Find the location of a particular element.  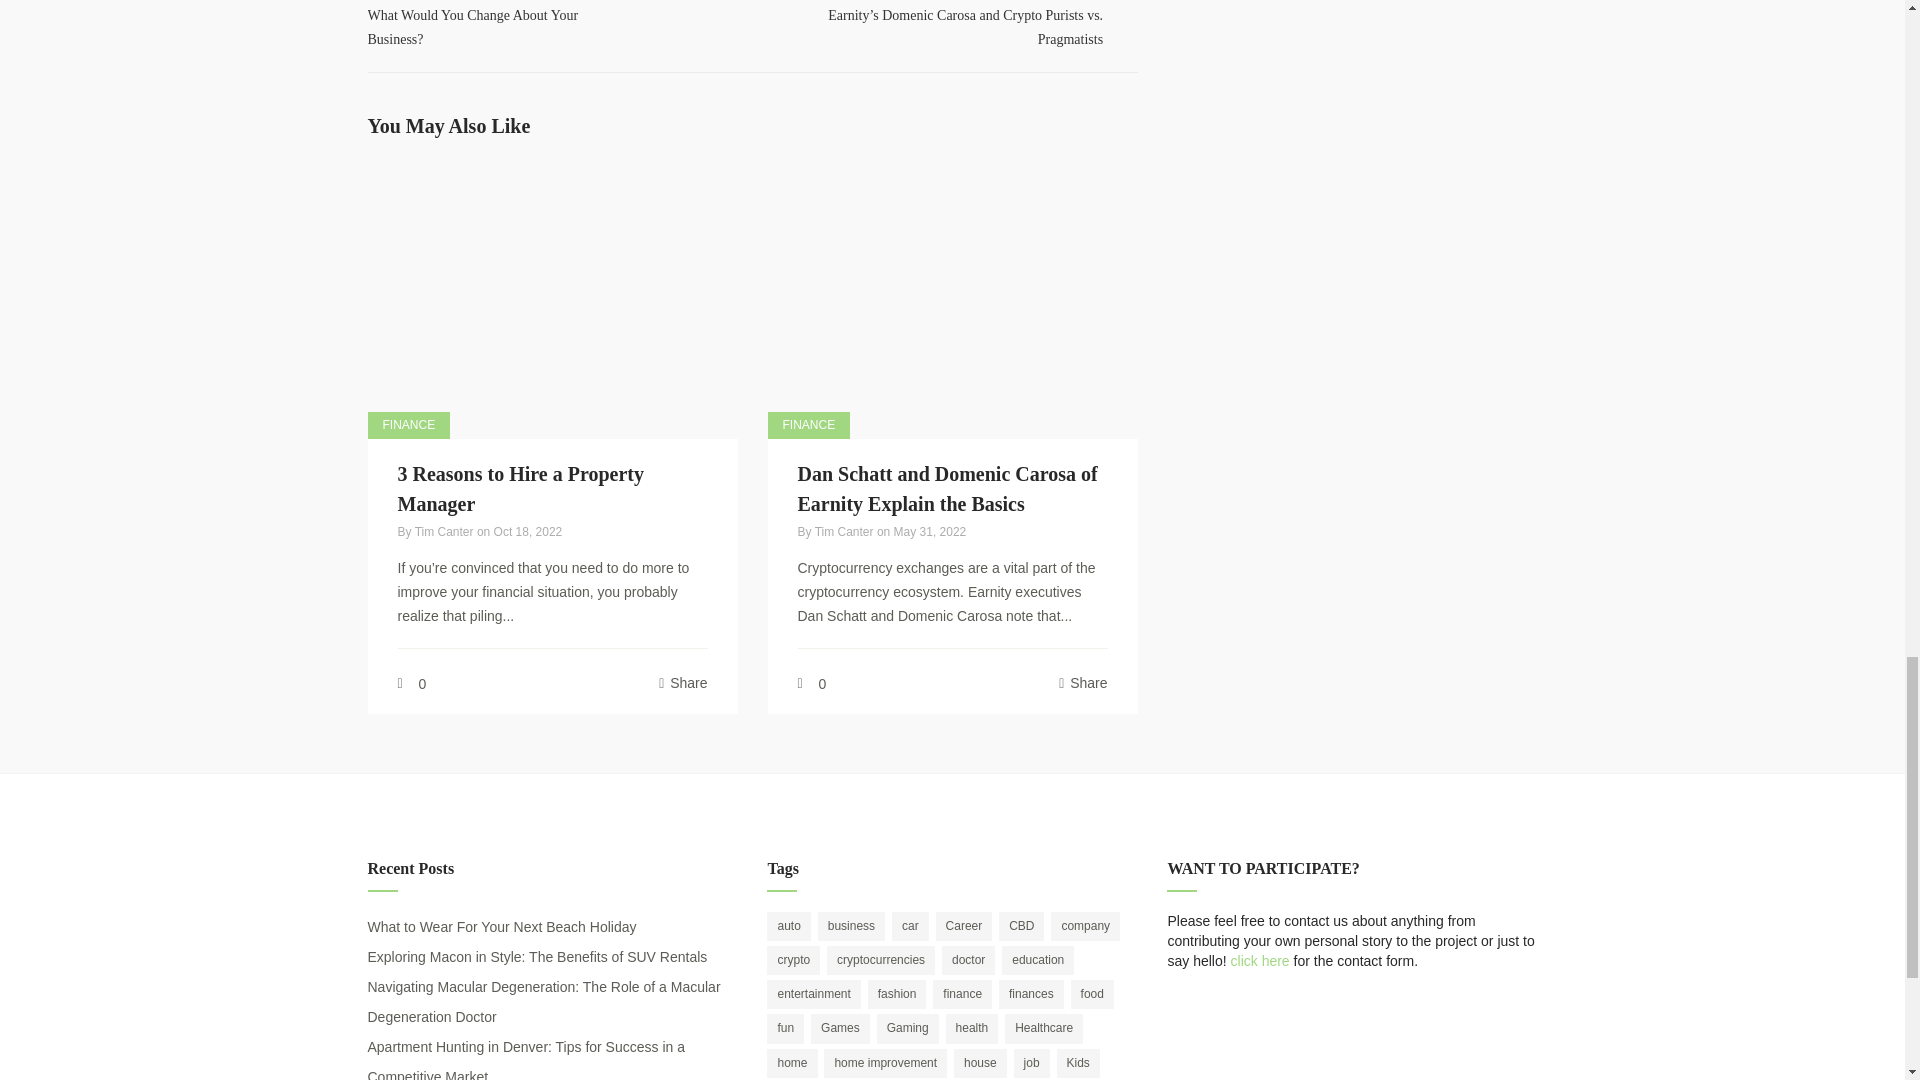

FINANCE is located at coordinates (966, 30).